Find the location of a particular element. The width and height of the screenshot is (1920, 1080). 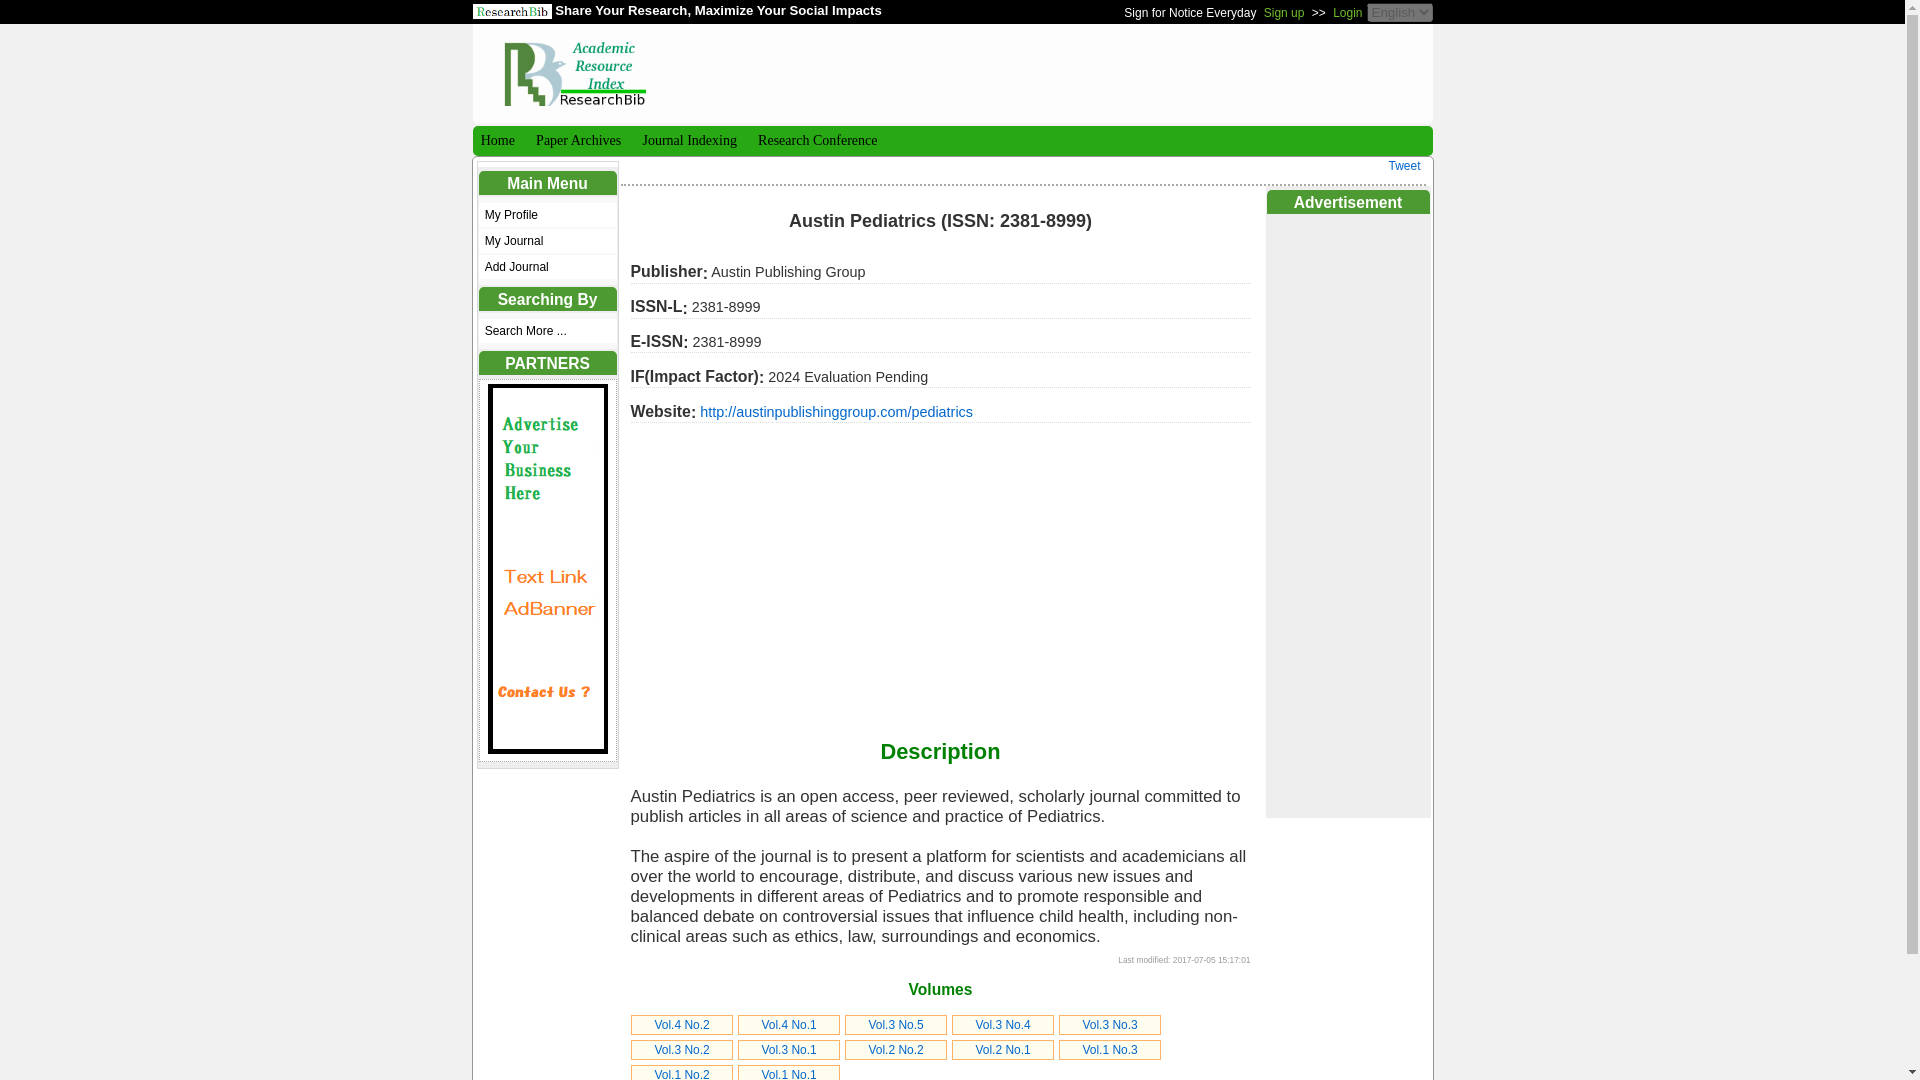

Vol.3 No.1 is located at coordinates (788, 1050).